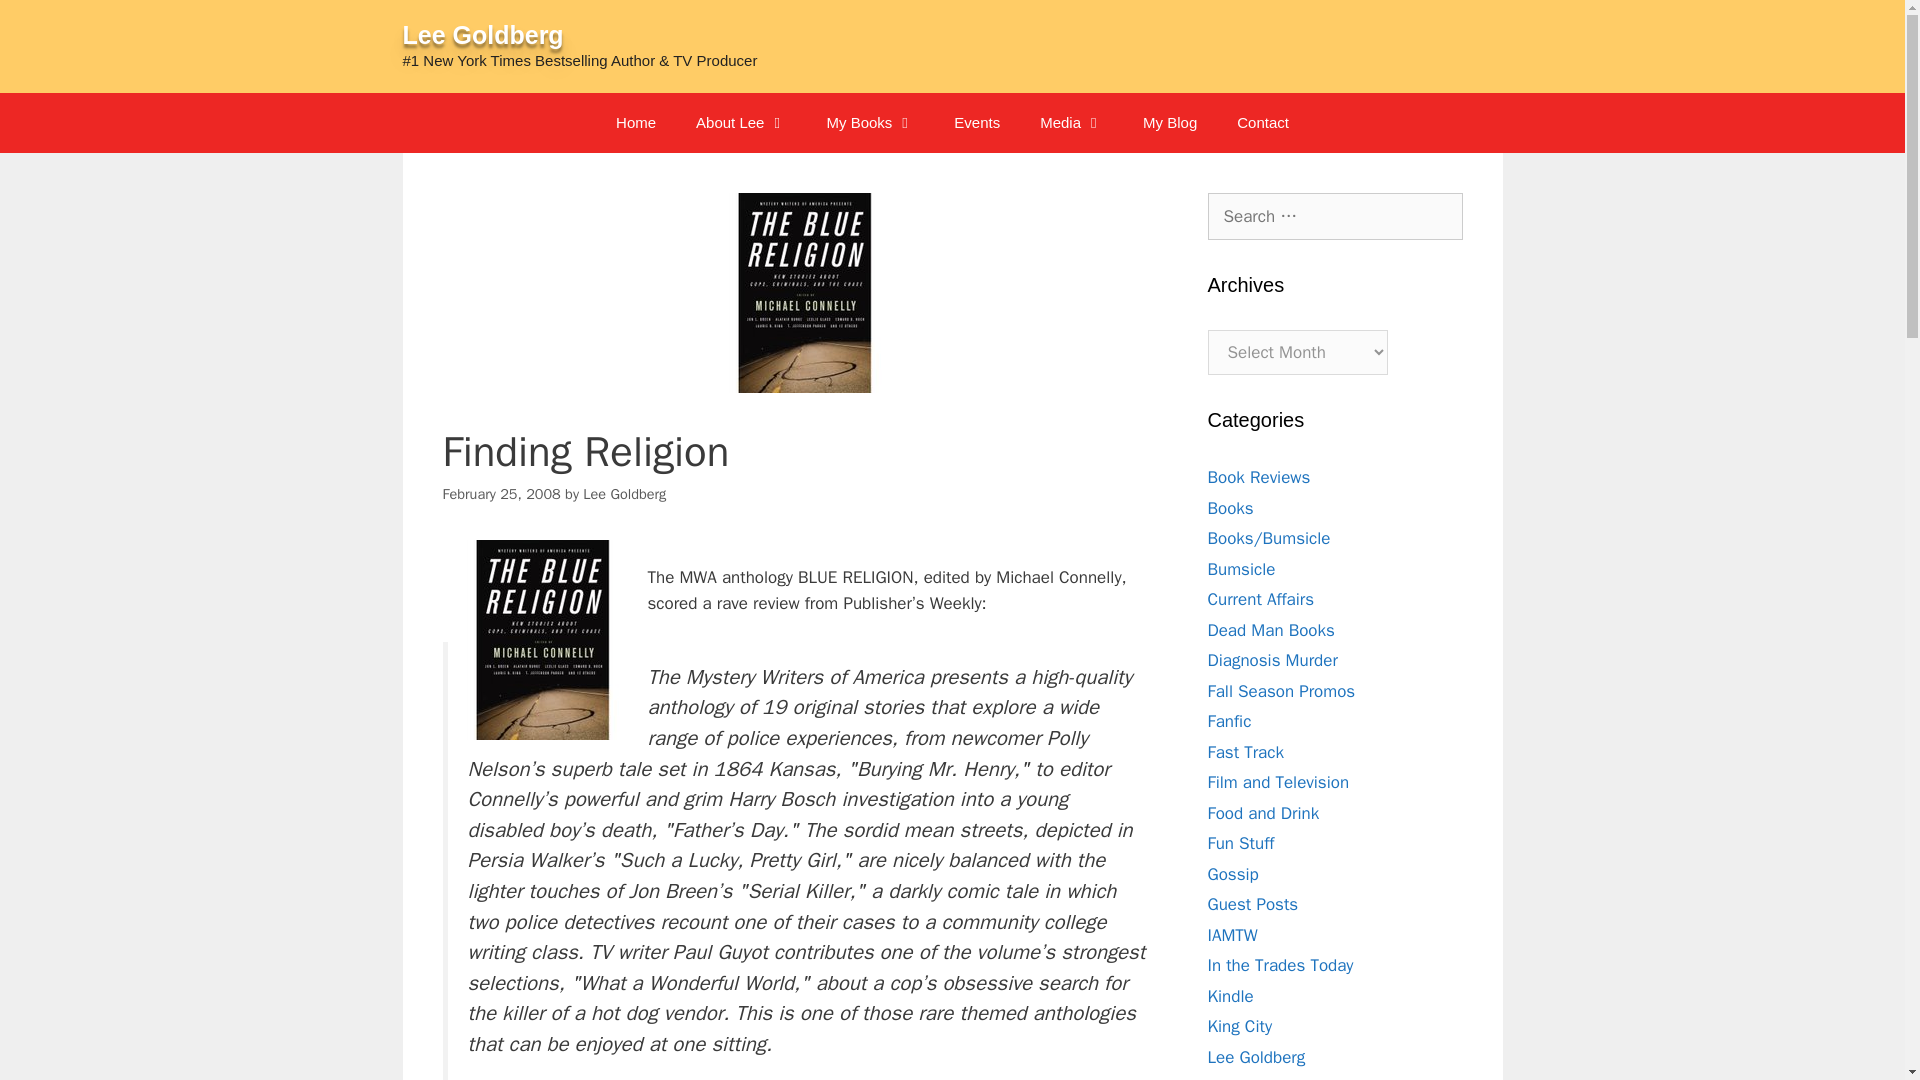  I want to click on Search for:, so click(1335, 216).